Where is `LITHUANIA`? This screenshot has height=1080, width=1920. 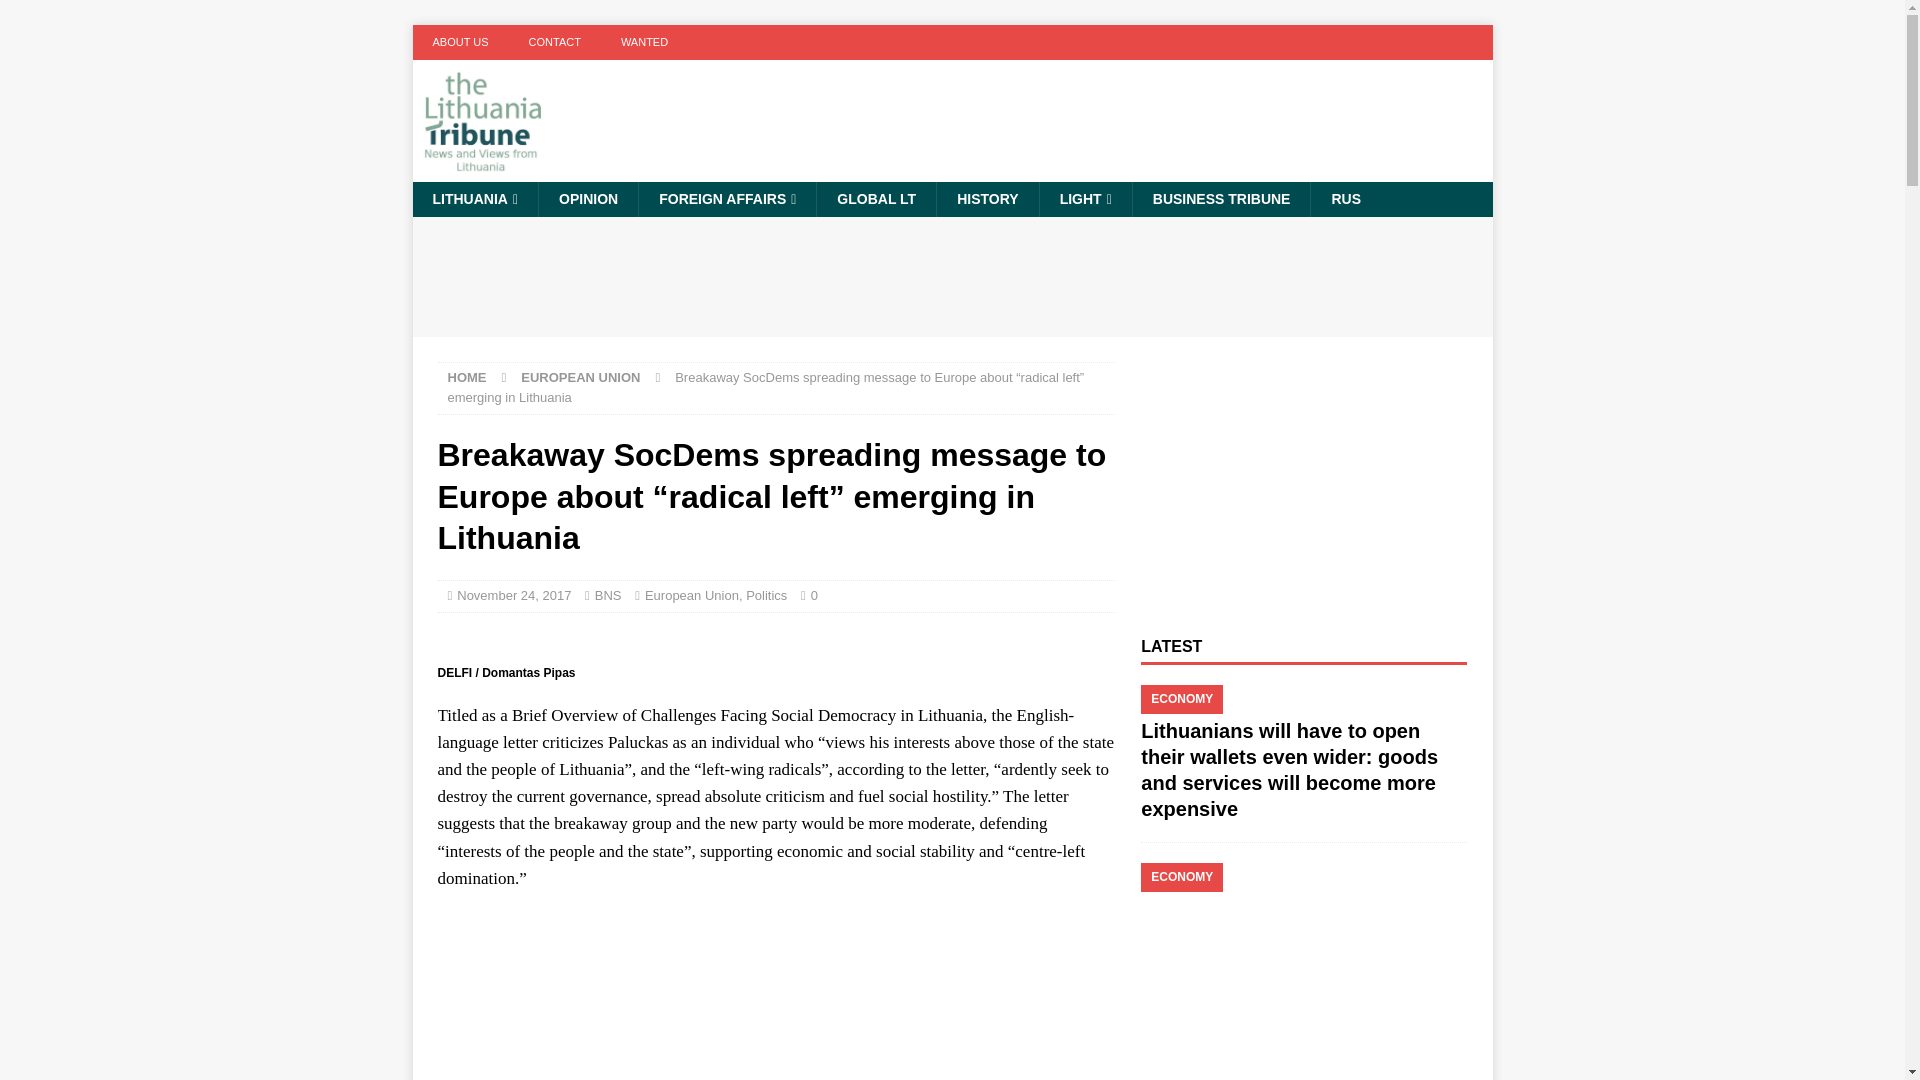 LITHUANIA is located at coordinates (474, 199).